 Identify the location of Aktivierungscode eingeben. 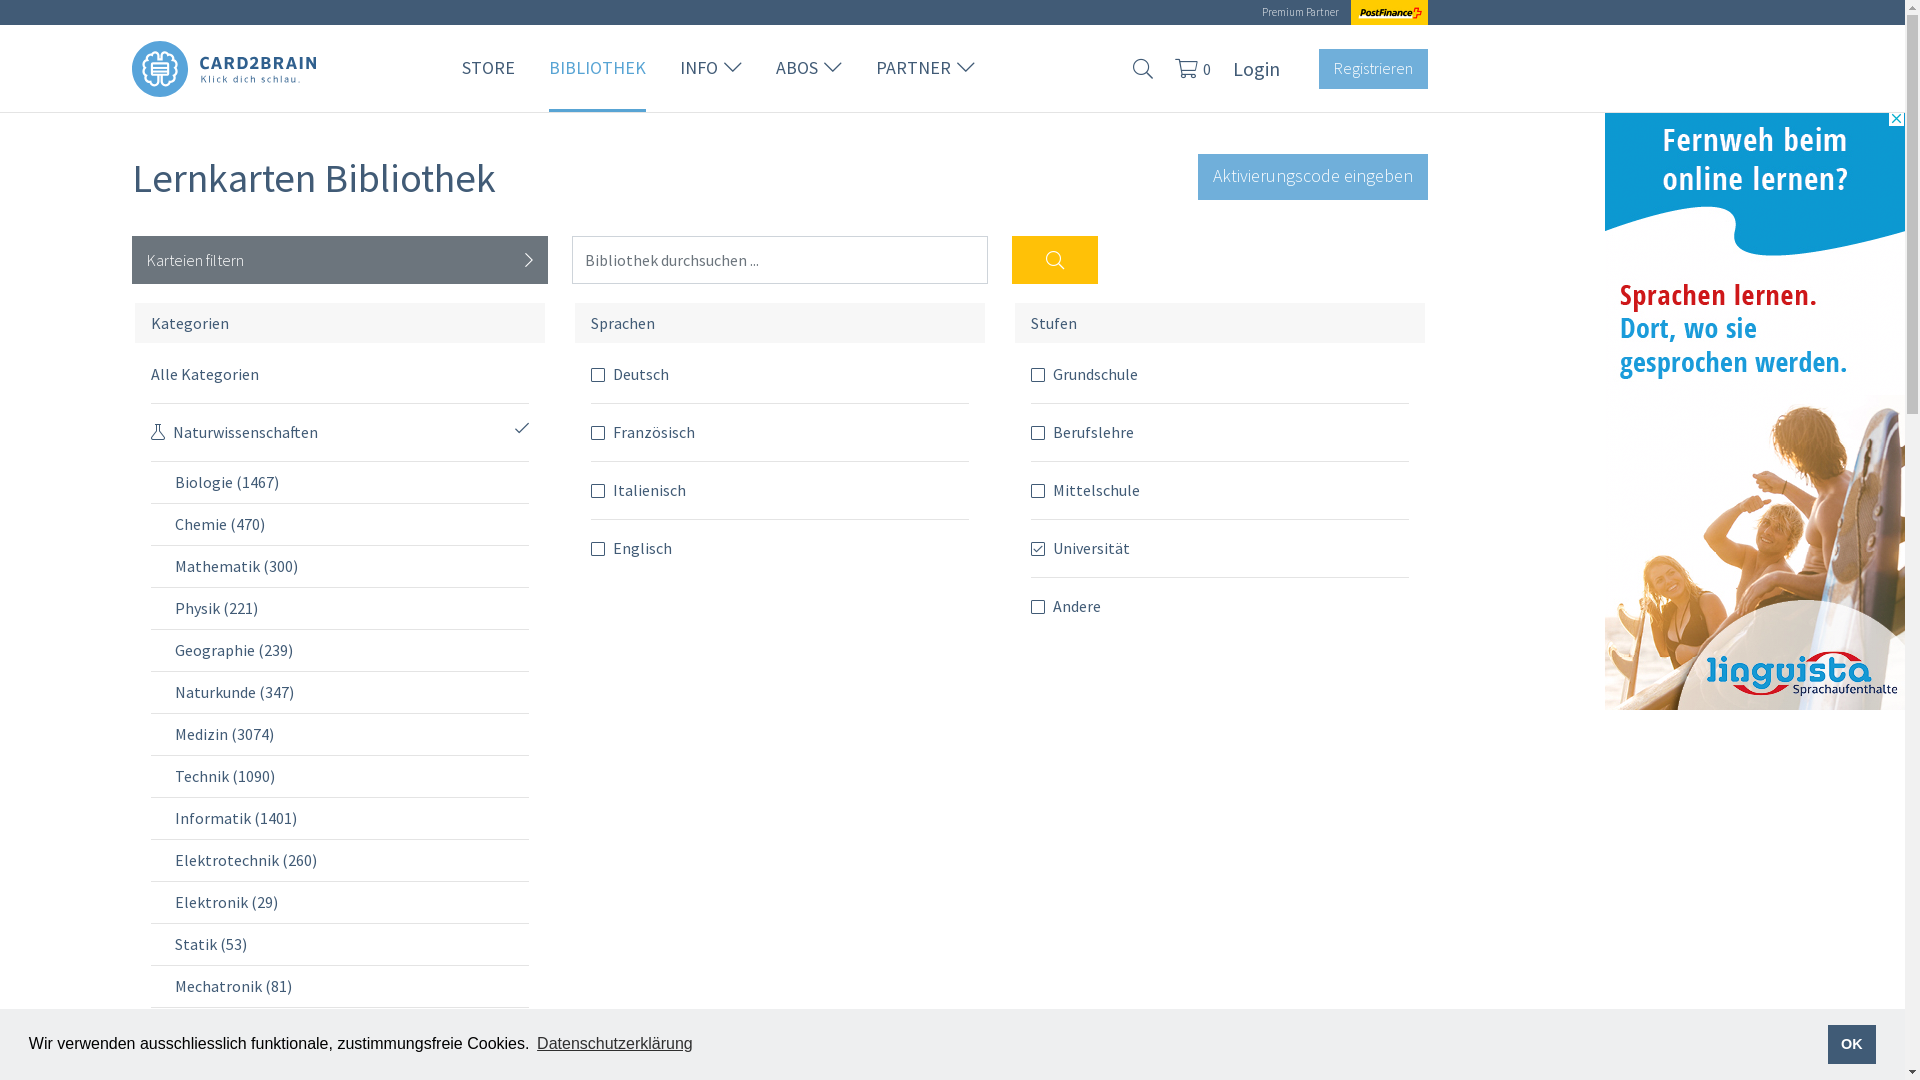
(1313, 177).